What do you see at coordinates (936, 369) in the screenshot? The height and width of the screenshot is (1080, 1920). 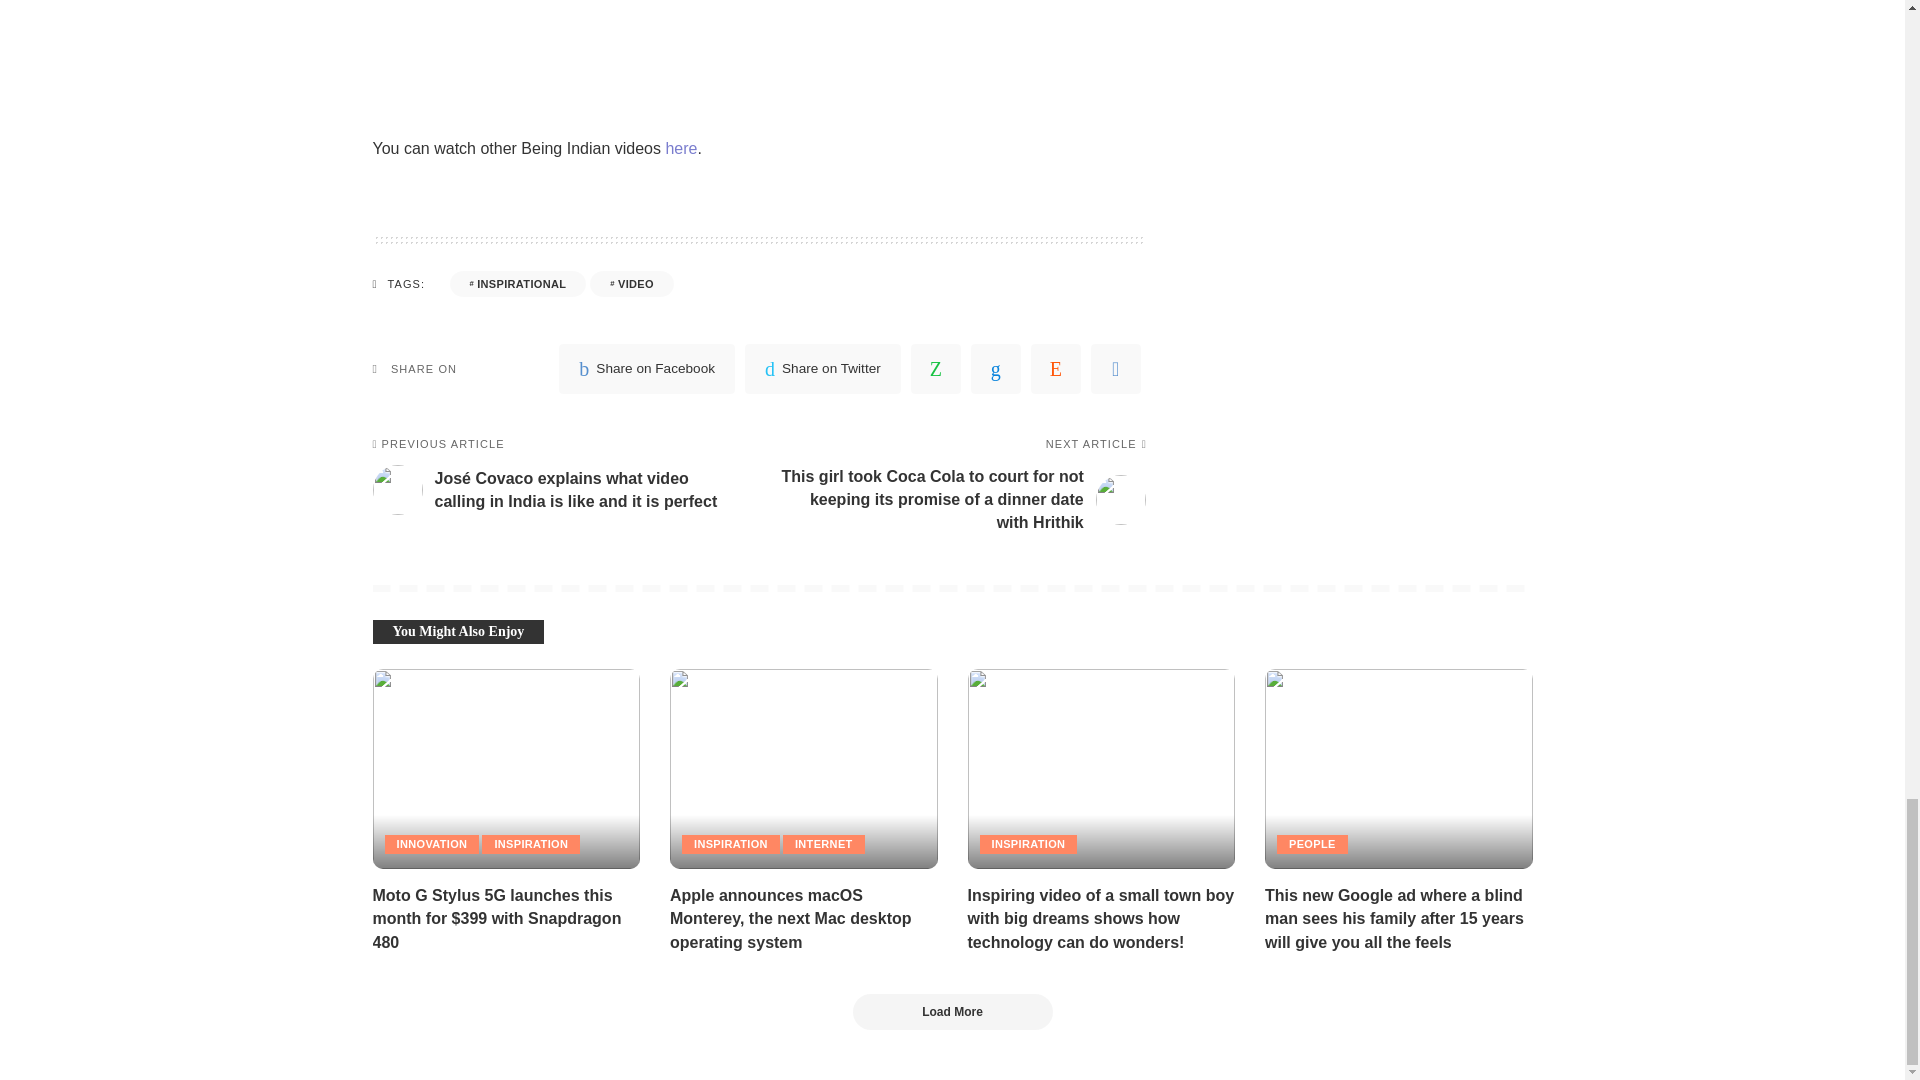 I see `WhatsApp` at bounding box center [936, 369].